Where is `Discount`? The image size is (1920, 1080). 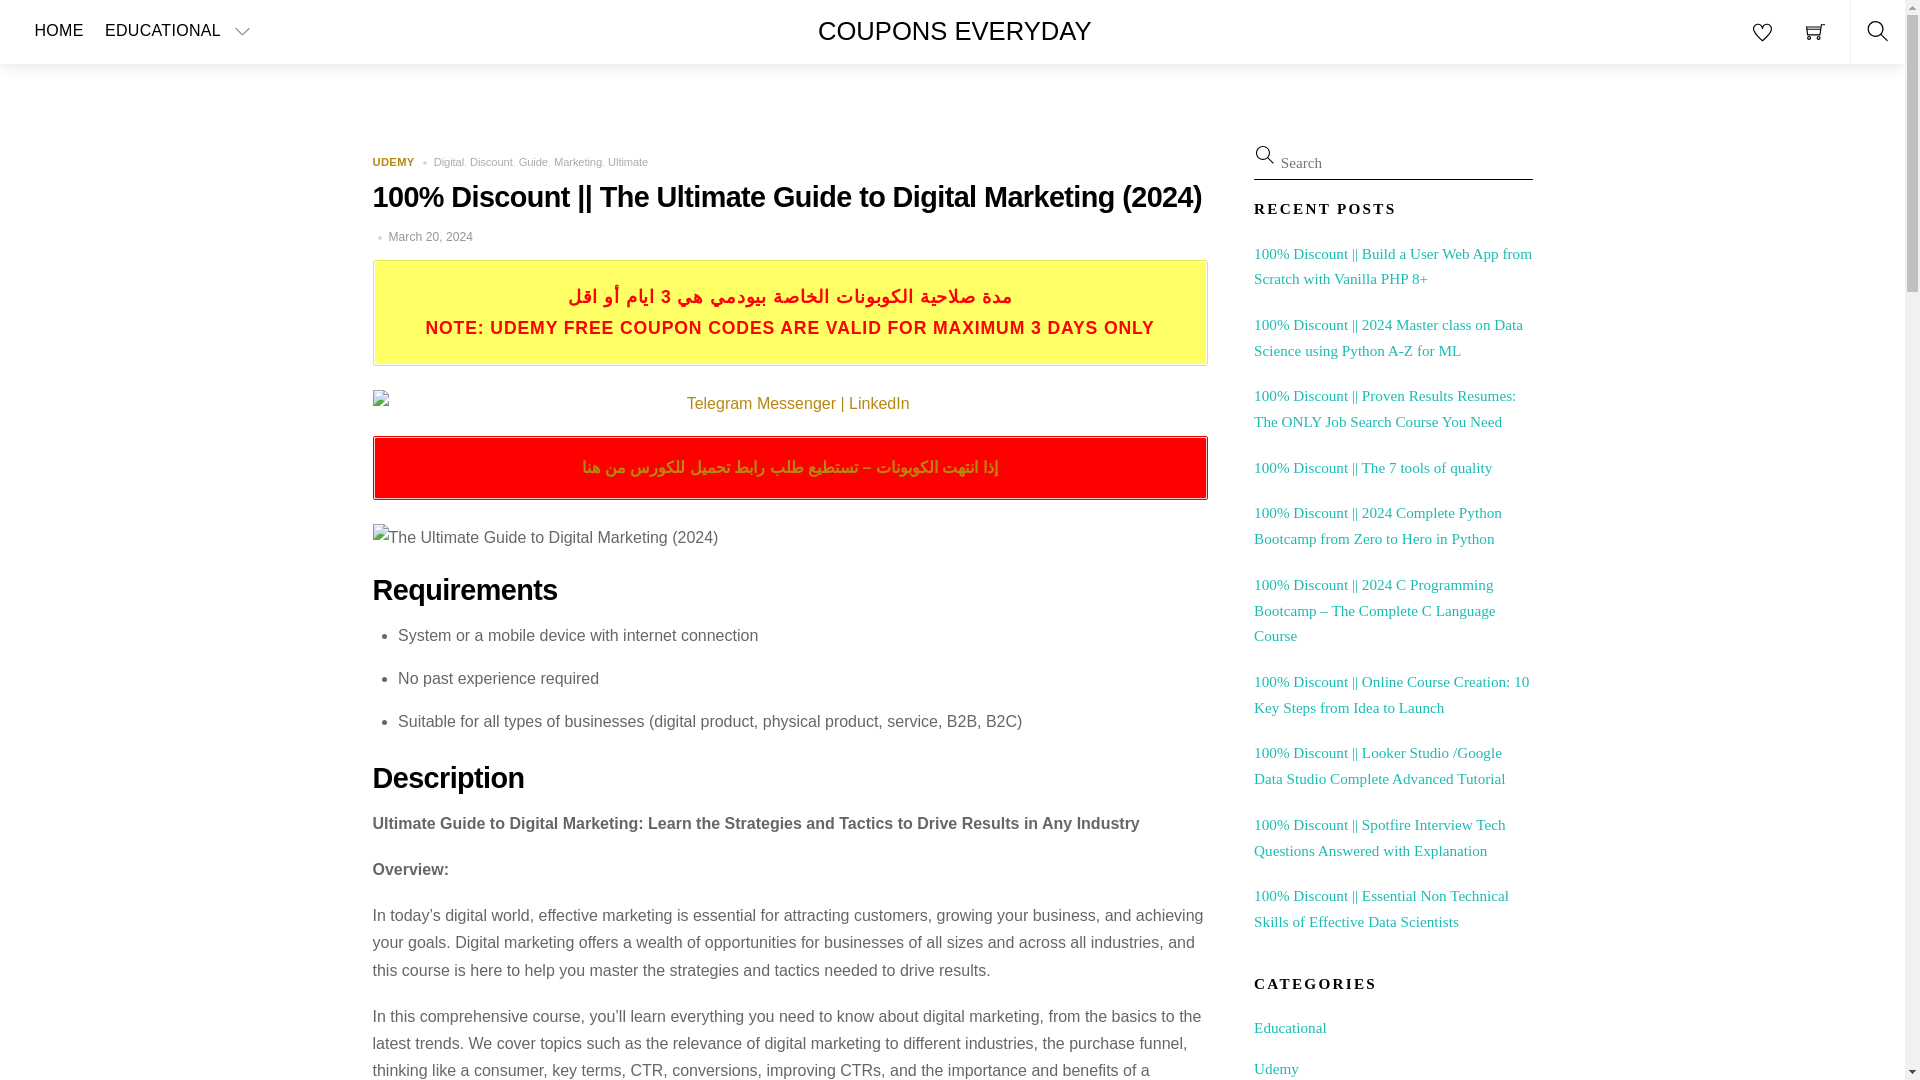
Discount is located at coordinates (491, 162).